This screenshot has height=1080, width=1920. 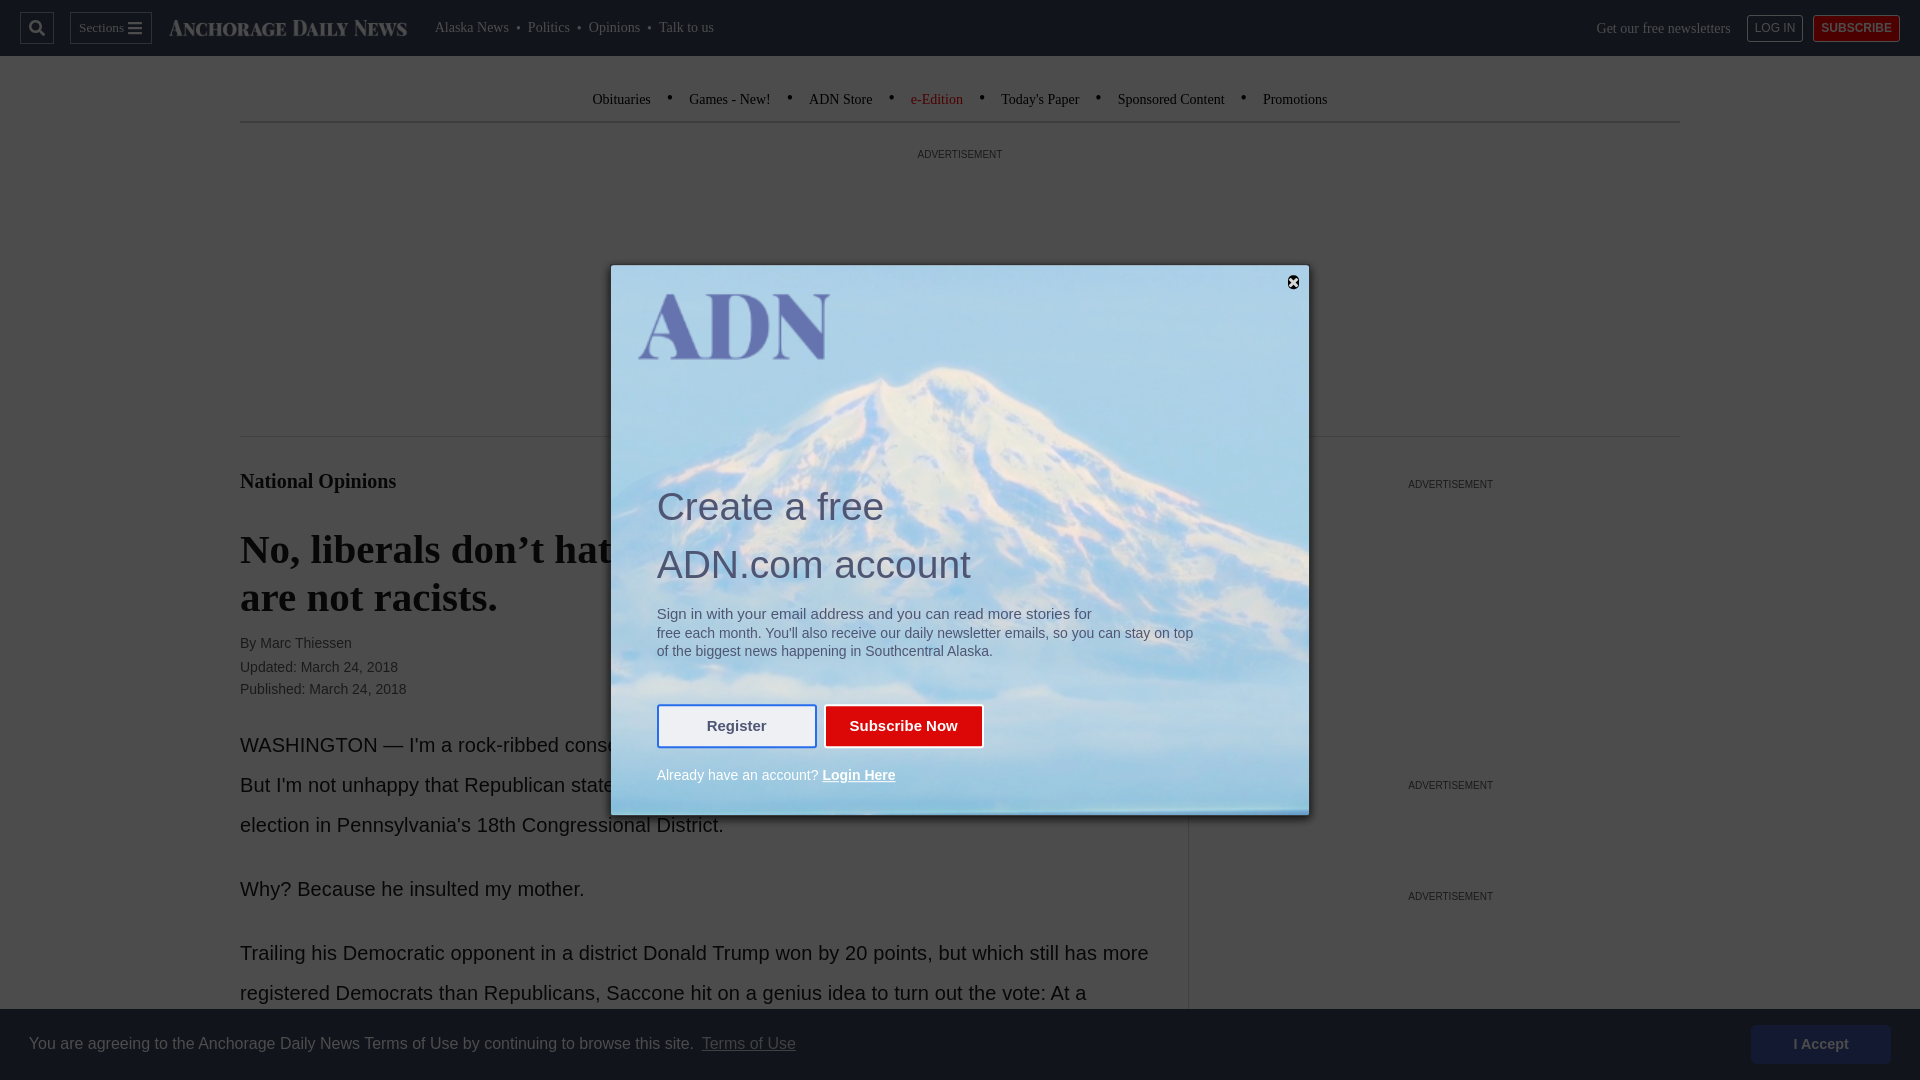 What do you see at coordinates (1856, 28) in the screenshot?
I see `SUBSCRIBE` at bounding box center [1856, 28].